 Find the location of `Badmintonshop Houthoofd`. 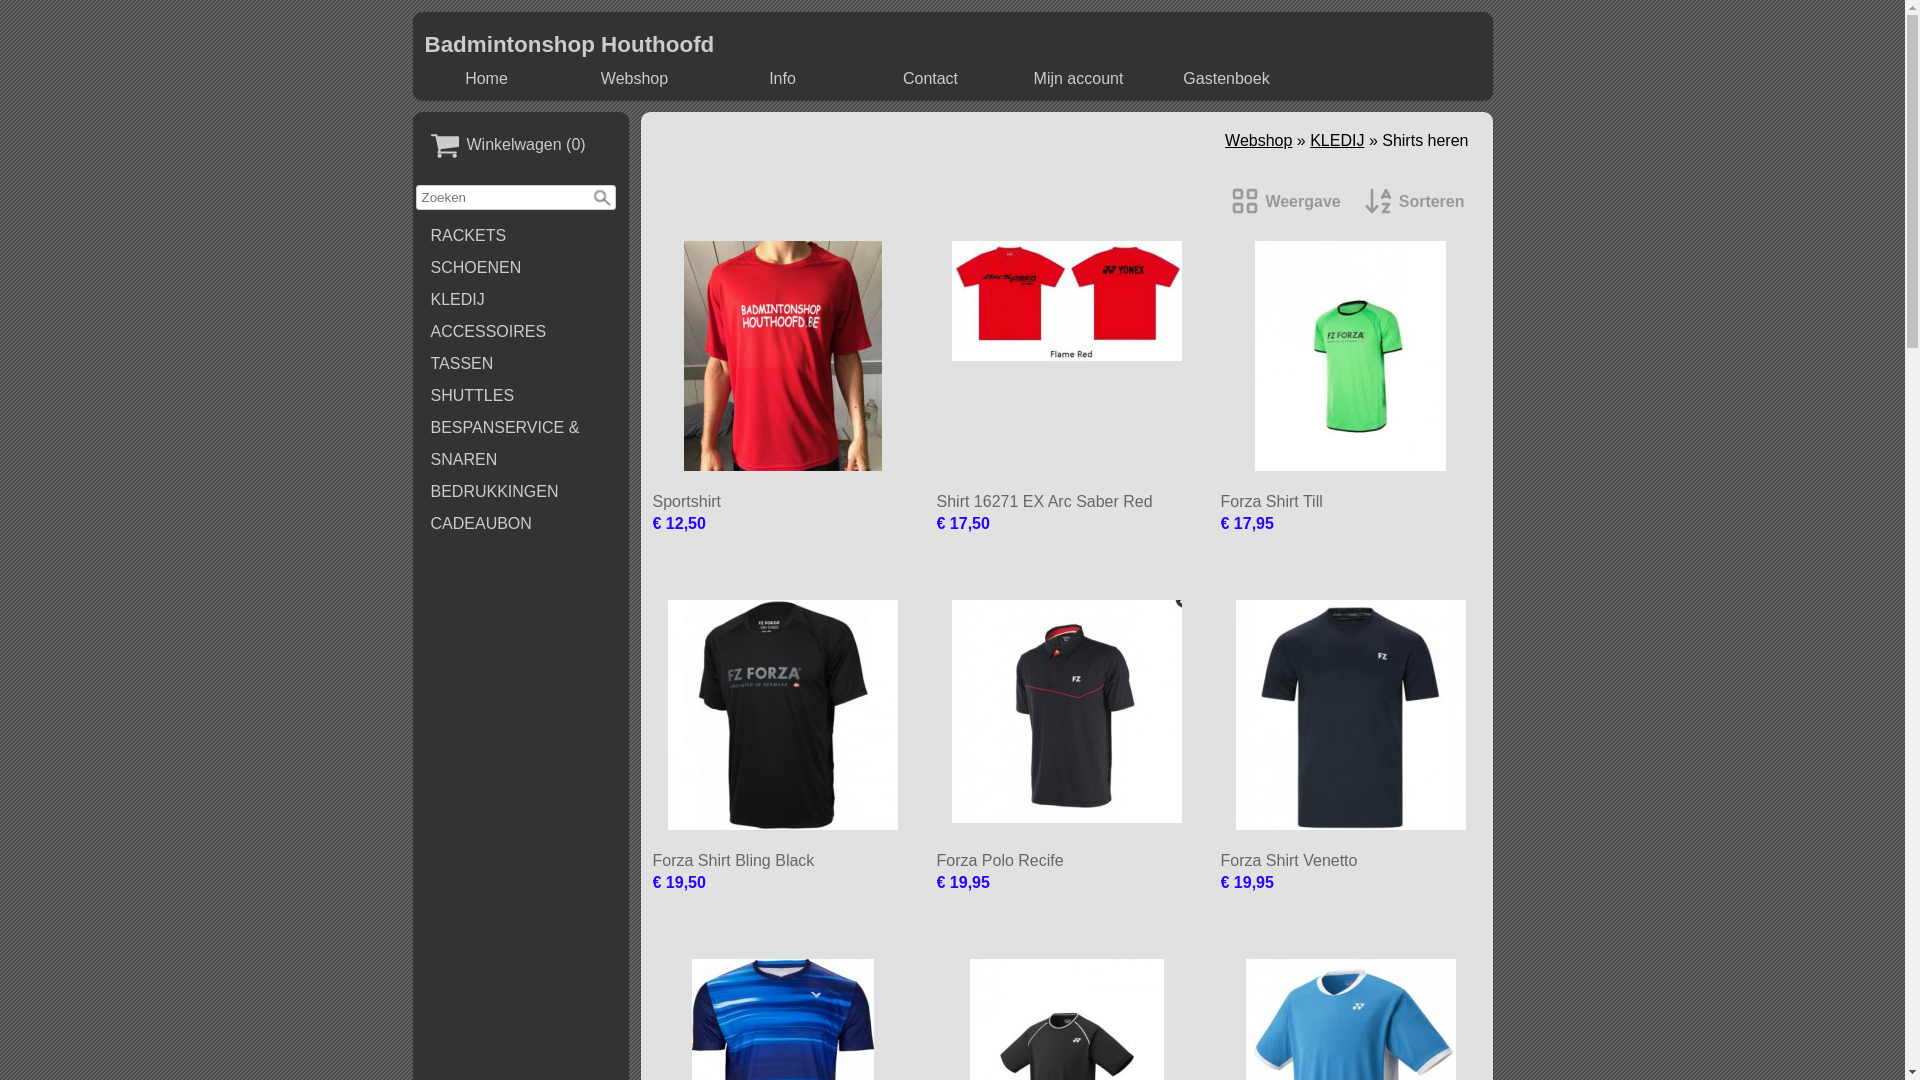

Badmintonshop Houthoofd is located at coordinates (569, 44).